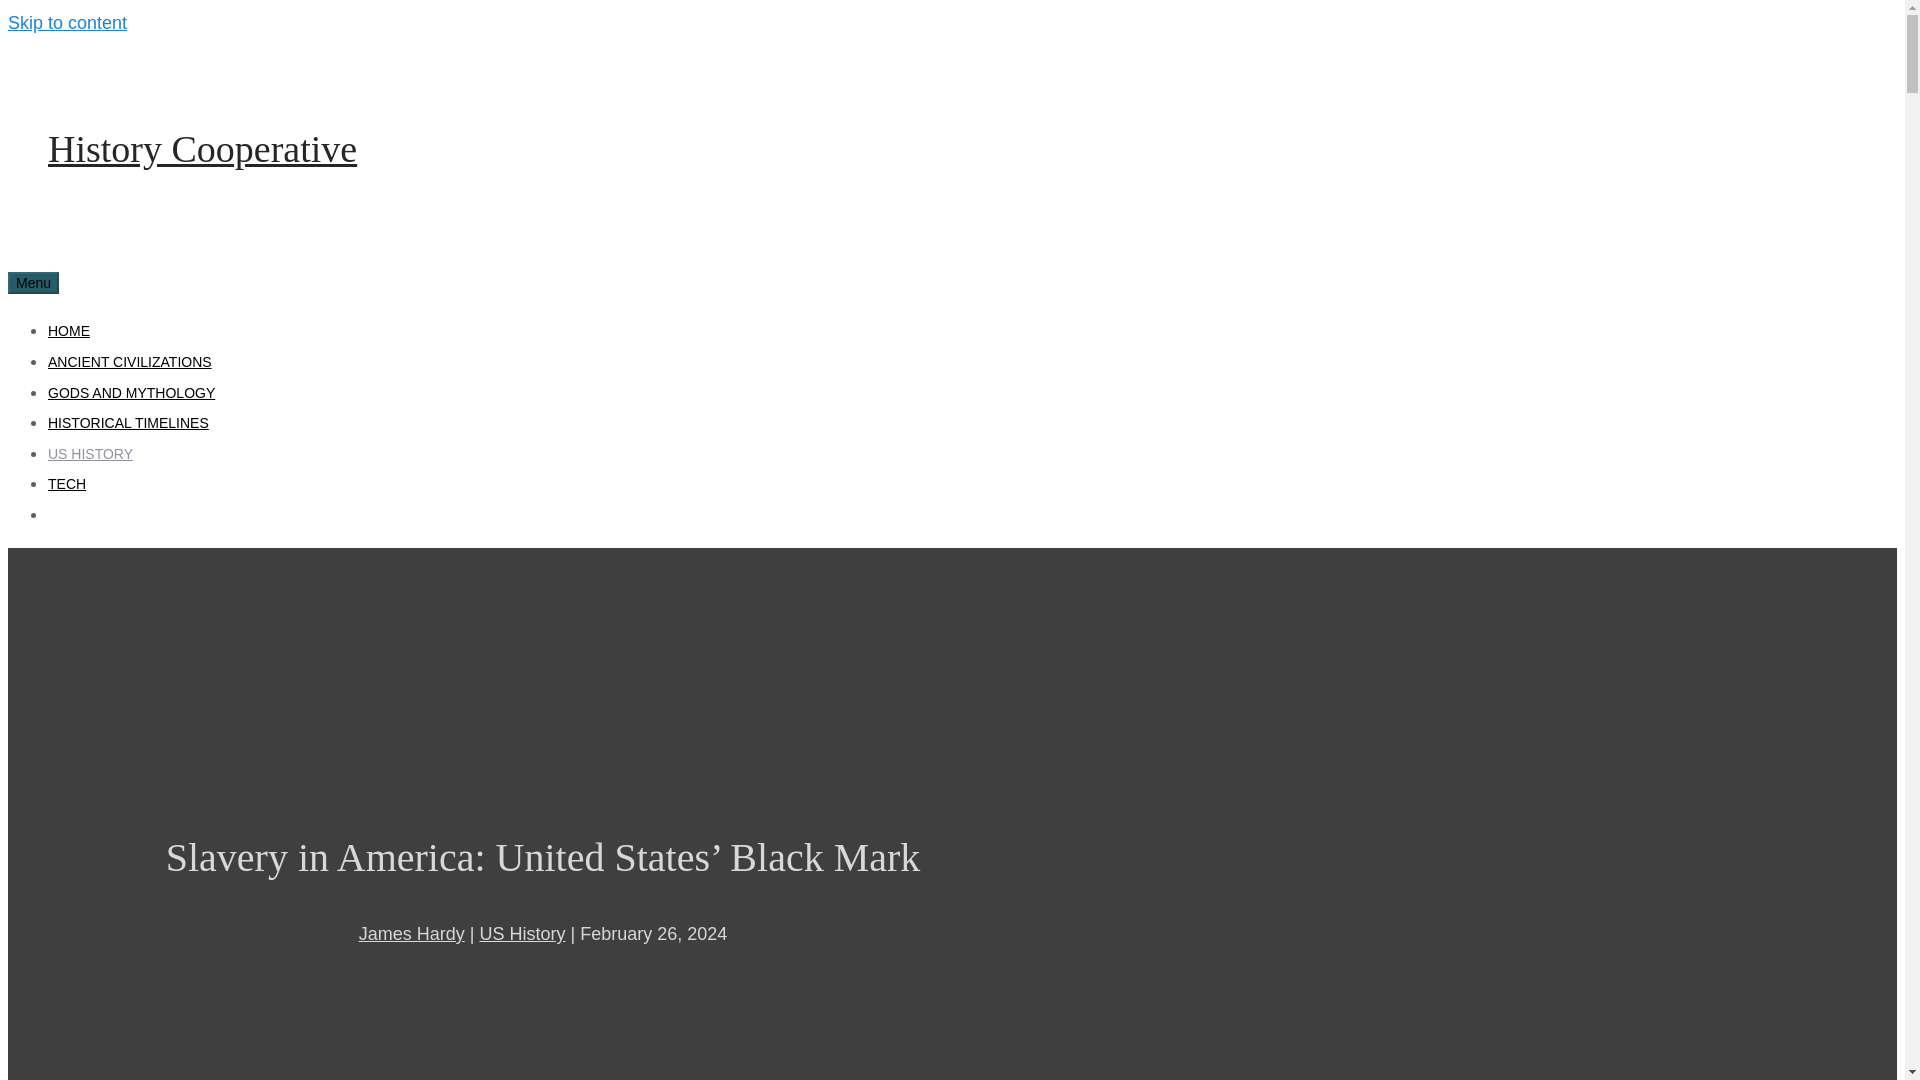 This screenshot has width=1920, height=1080. Describe the element at coordinates (412, 934) in the screenshot. I see `View all posts by James Hardy` at that location.